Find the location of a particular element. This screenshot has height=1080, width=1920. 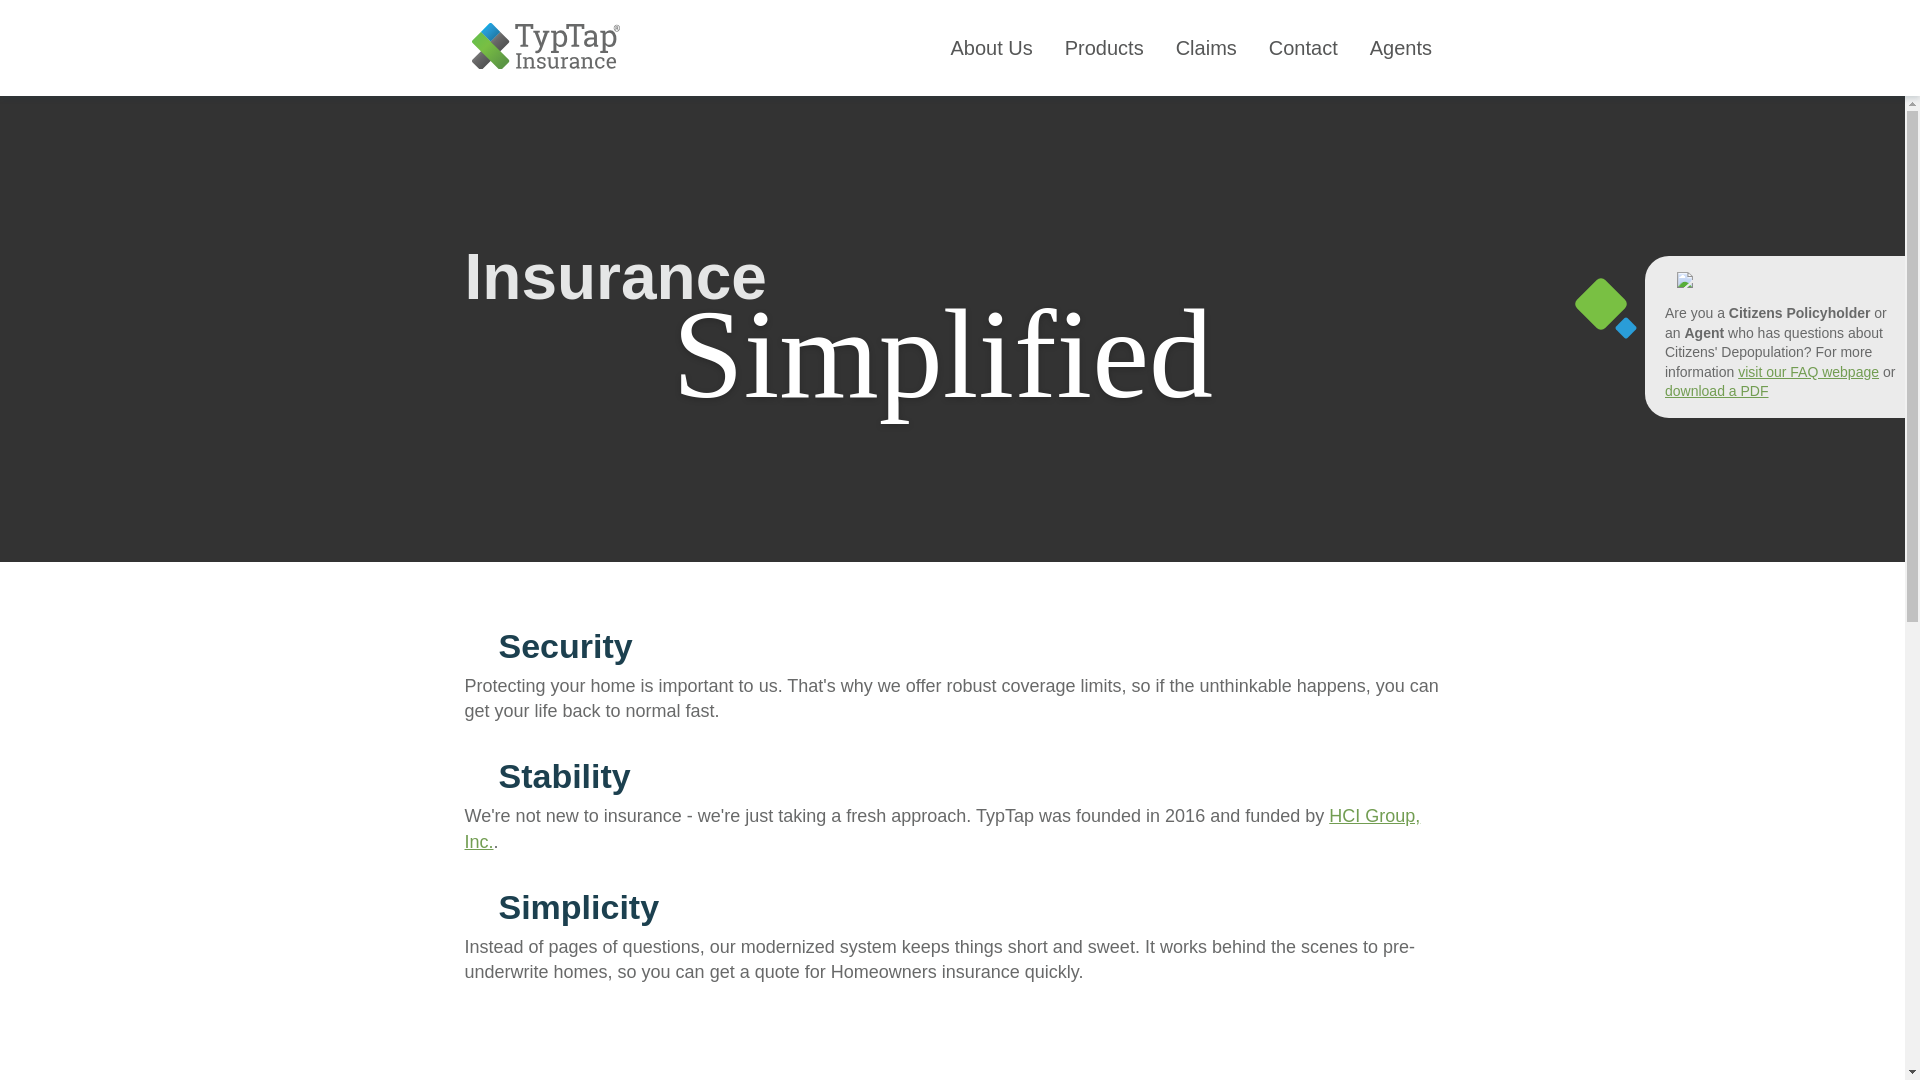

download a PDF is located at coordinates (1716, 390).